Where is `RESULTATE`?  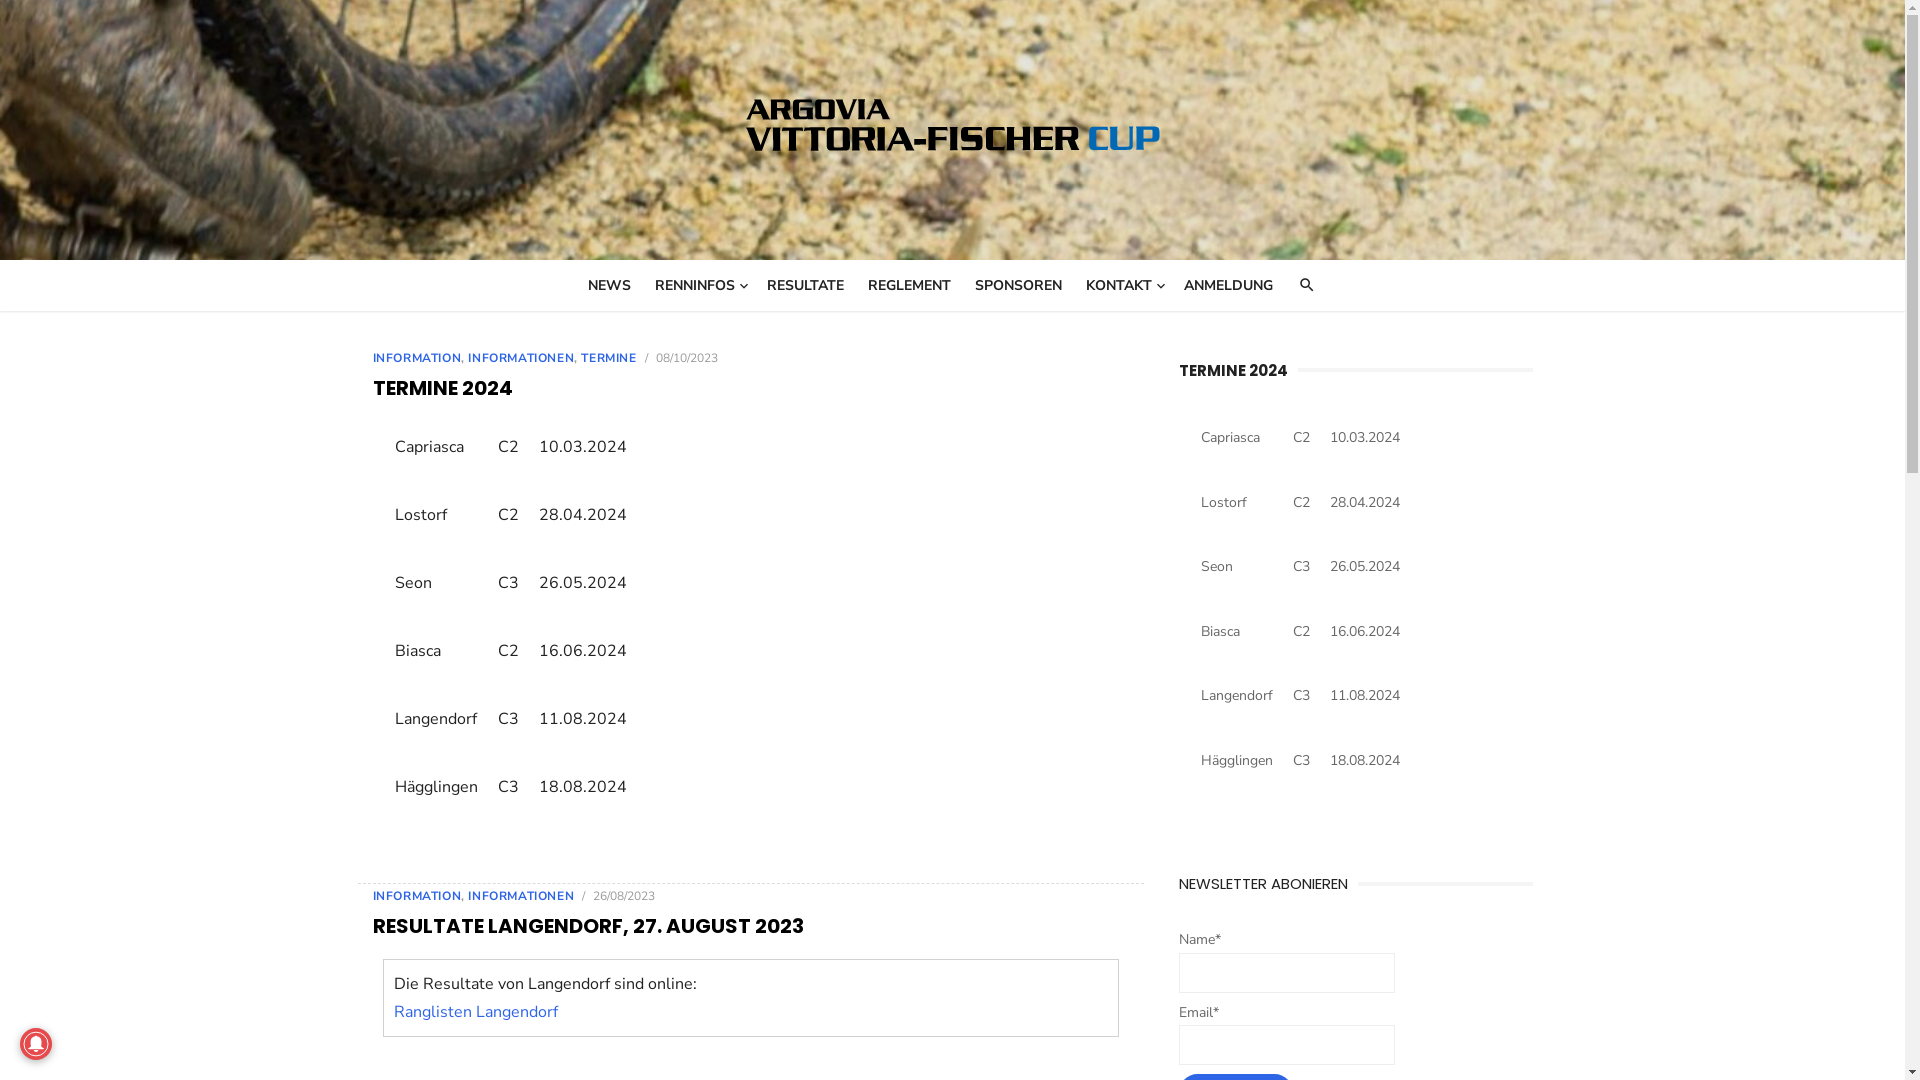
RESULTATE is located at coordinates (806, 286).